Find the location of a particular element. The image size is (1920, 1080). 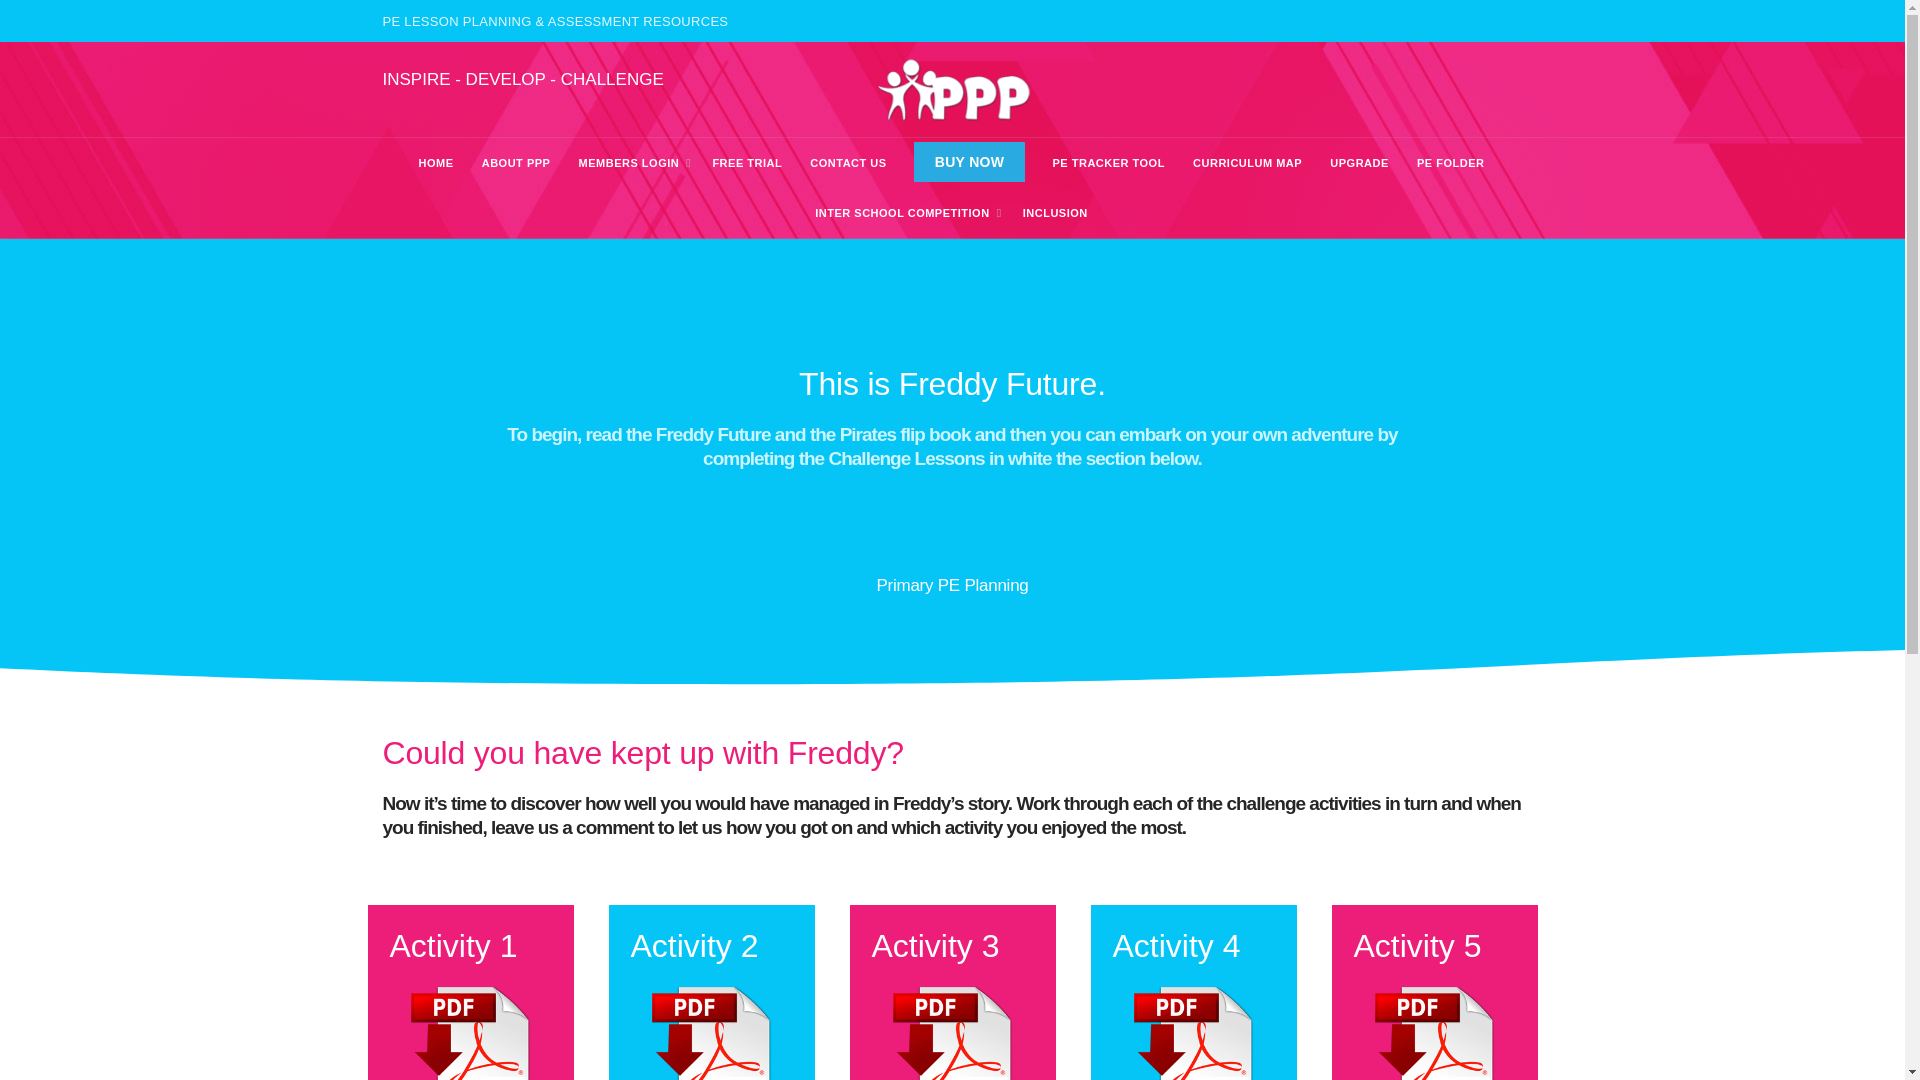

BUY NOW is located at coordinates (969, 162).